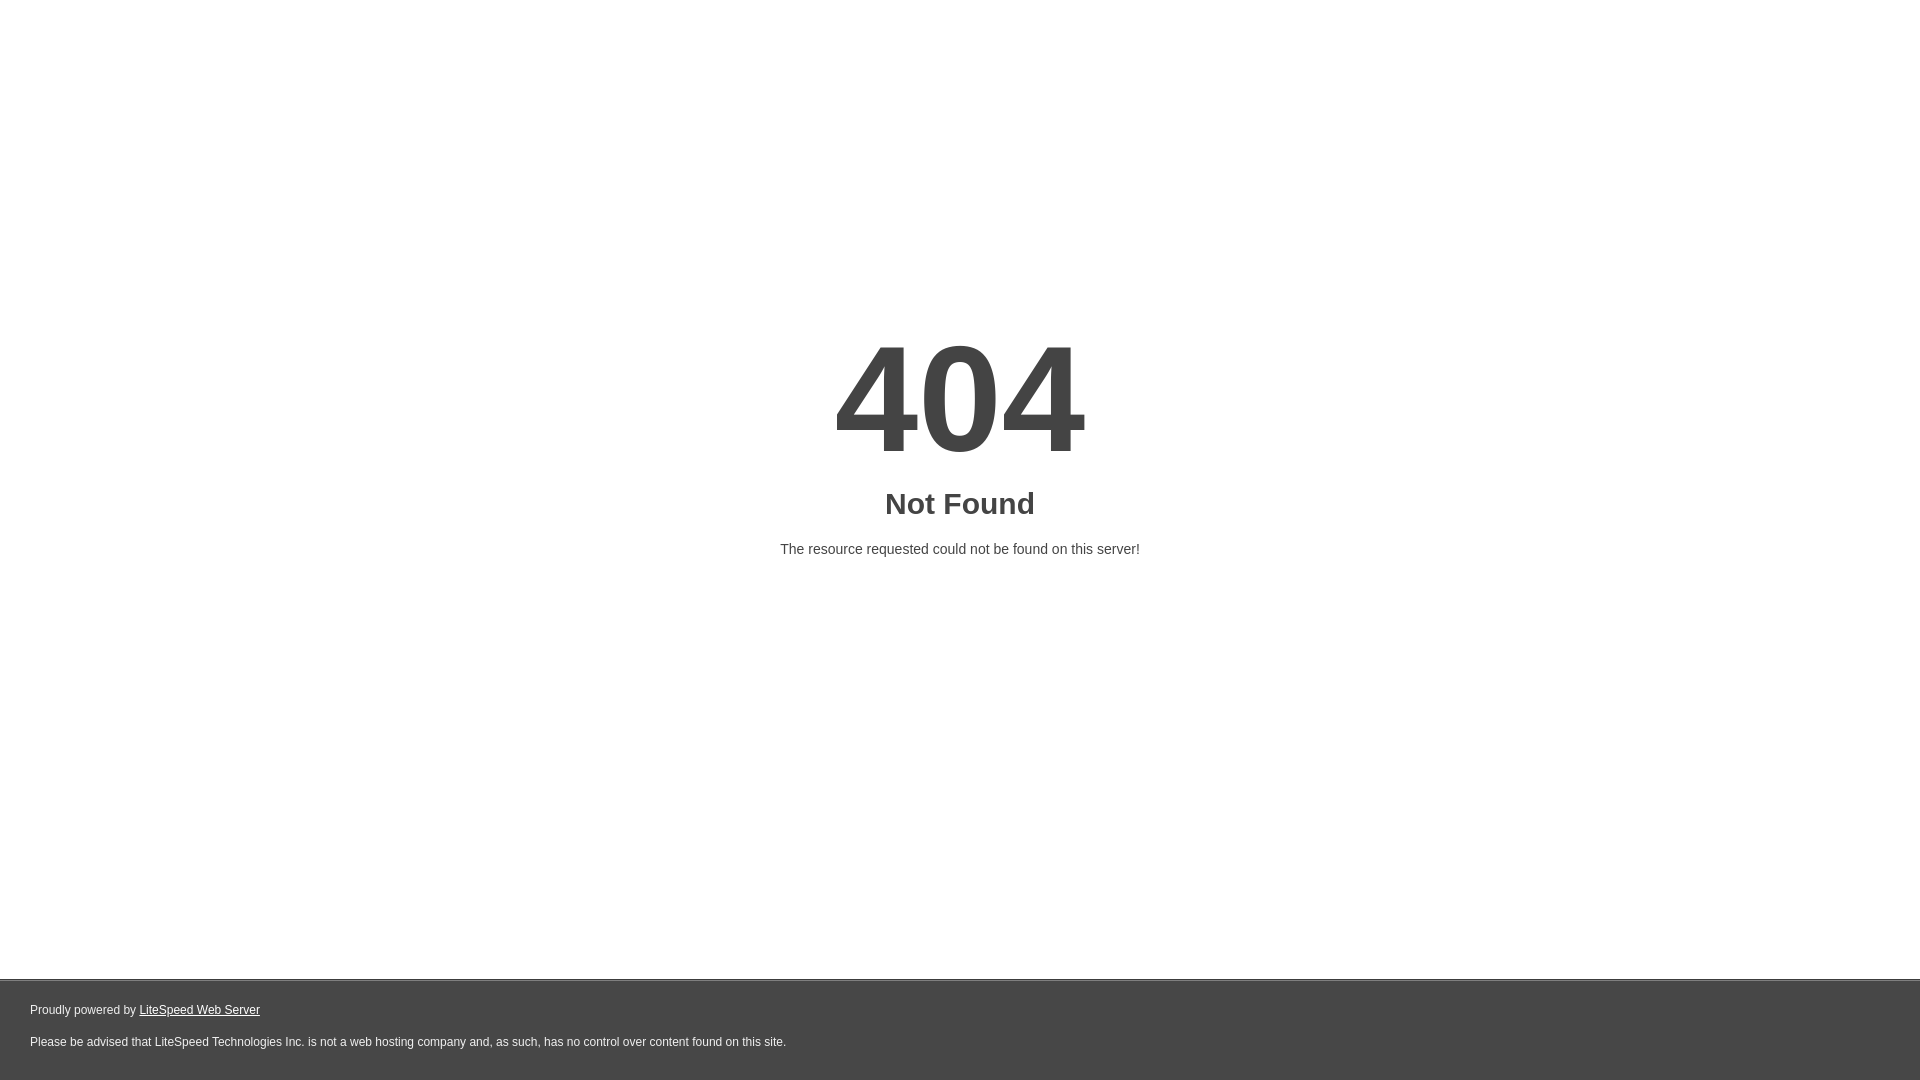 This screenshot has width=1920, height=1080. What do you see at coordinates (200, 1010) in the screenshot?
I see `LiteSpeed Web Server` at bounding box center [200, 1010].